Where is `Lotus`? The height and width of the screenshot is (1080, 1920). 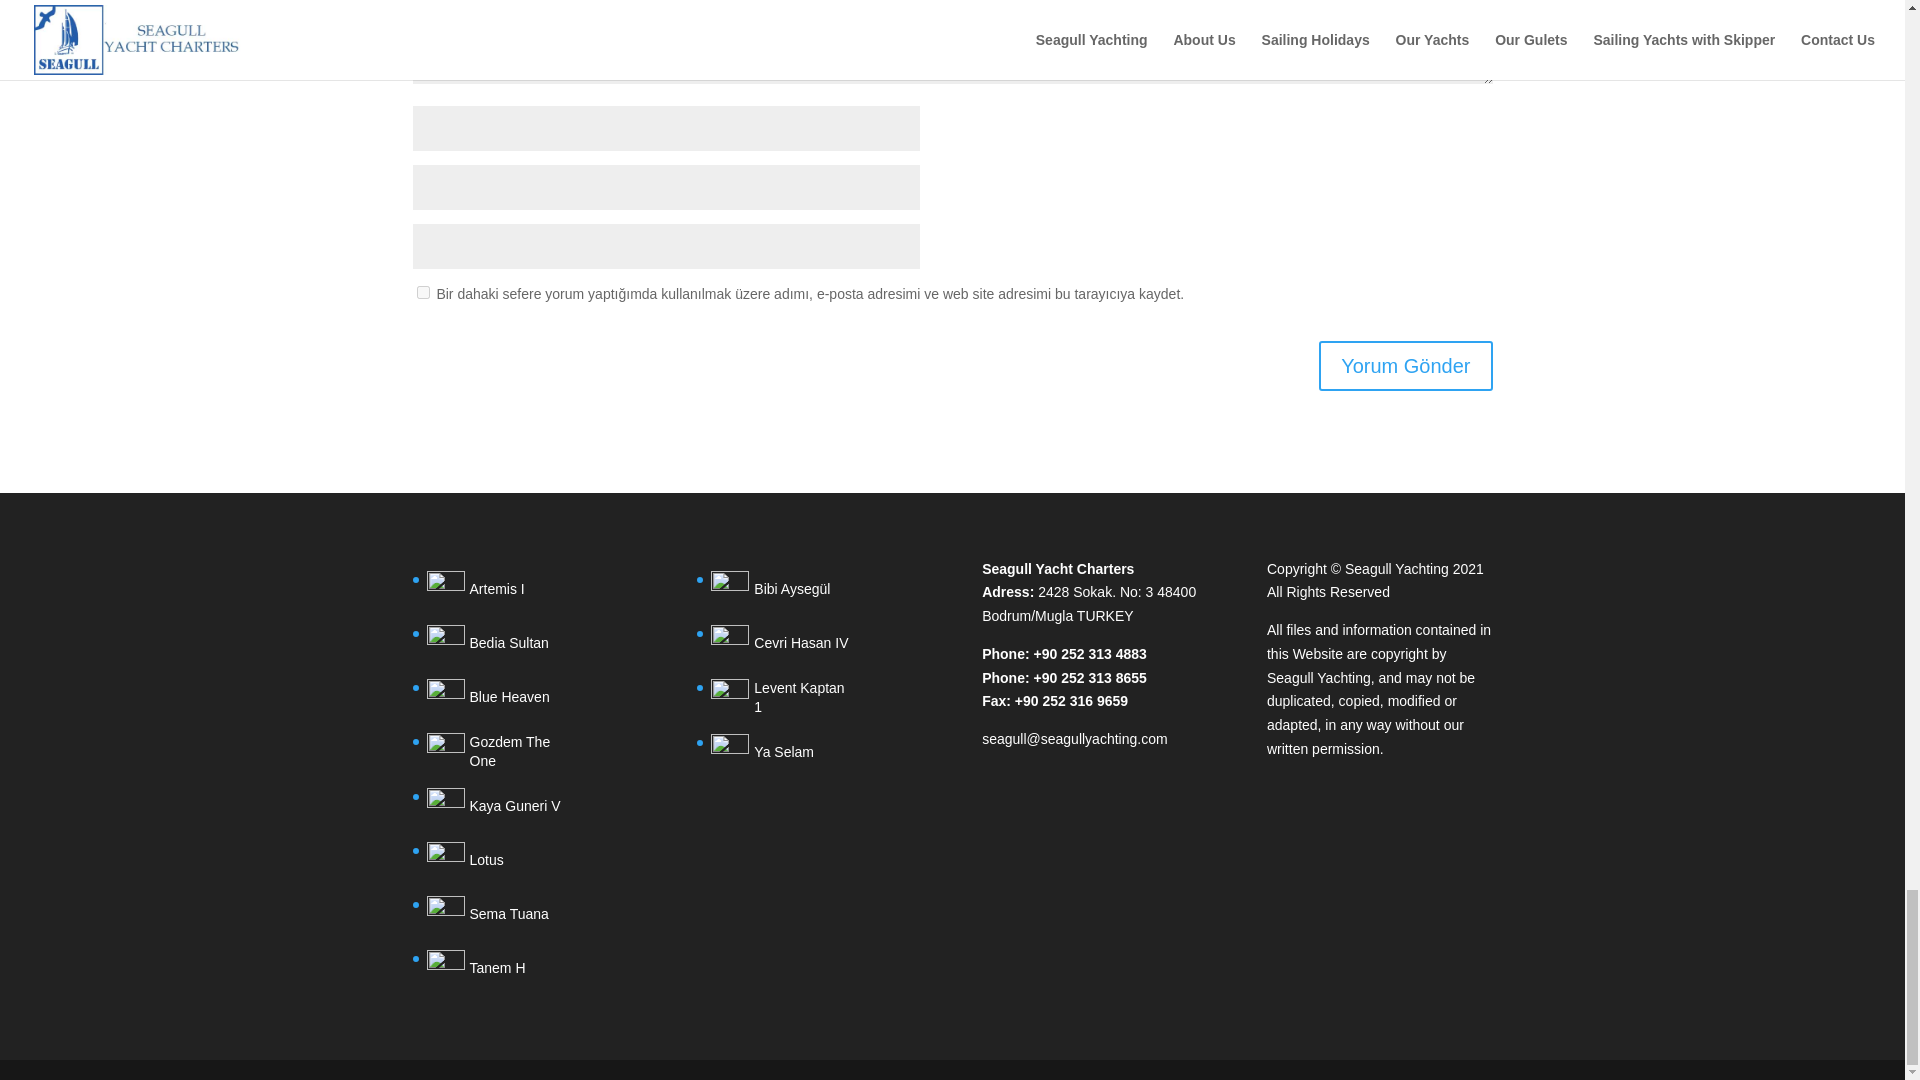
Lotus is located at coordinates (502, 861).